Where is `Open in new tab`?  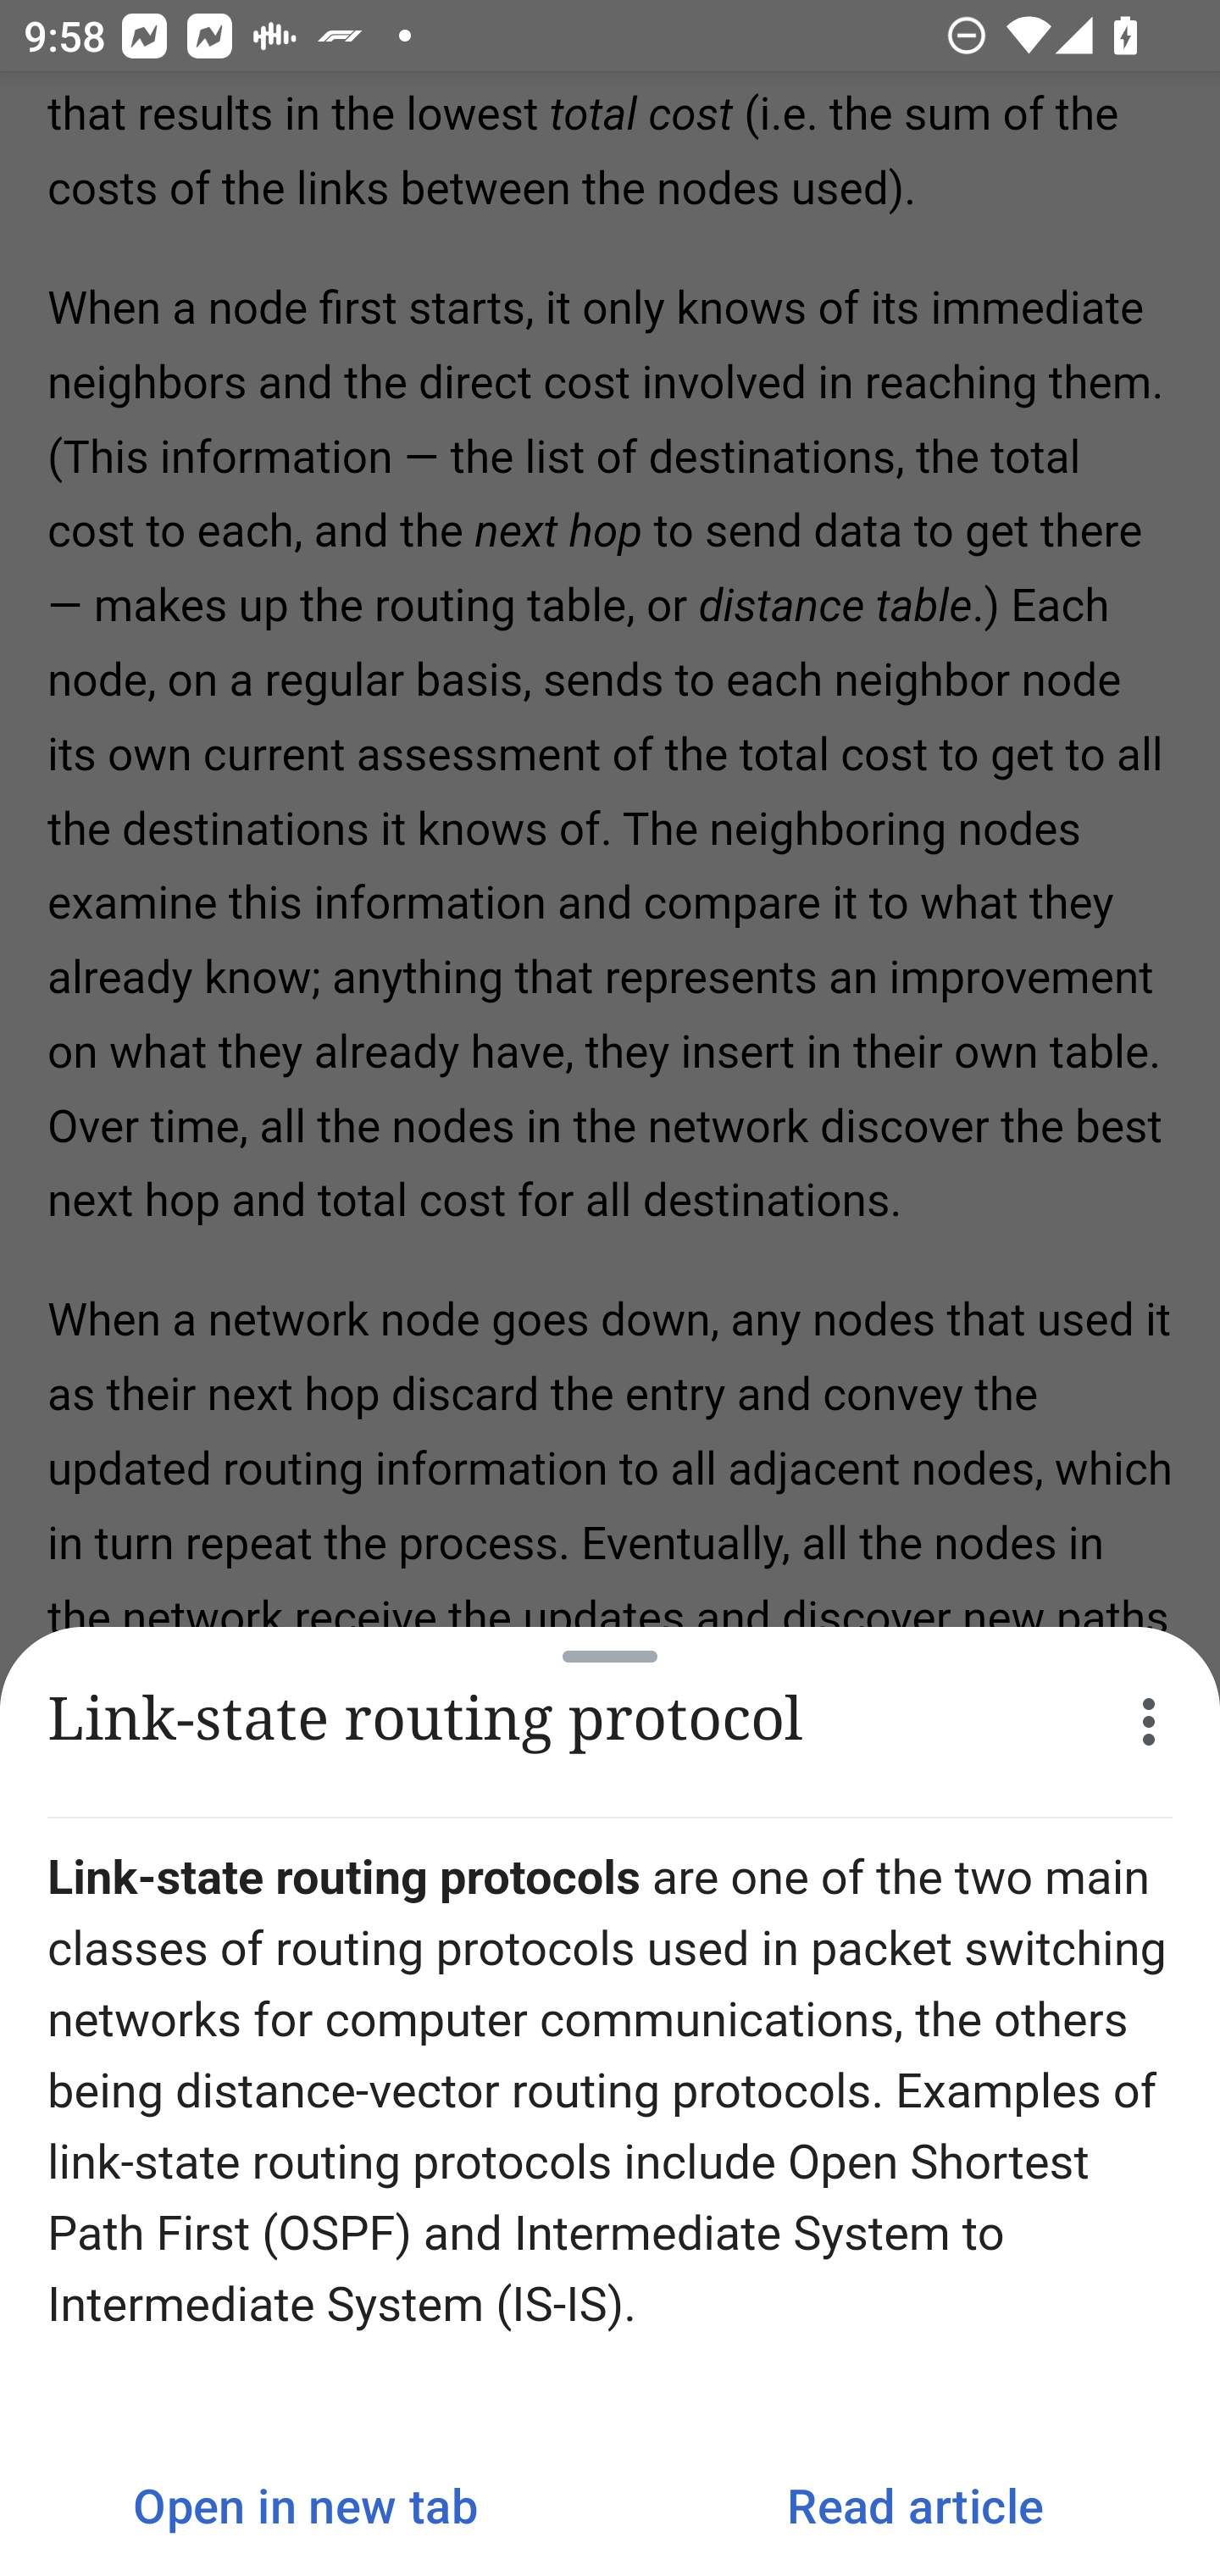
Open in new tab is located at coordinates (305, 2505).